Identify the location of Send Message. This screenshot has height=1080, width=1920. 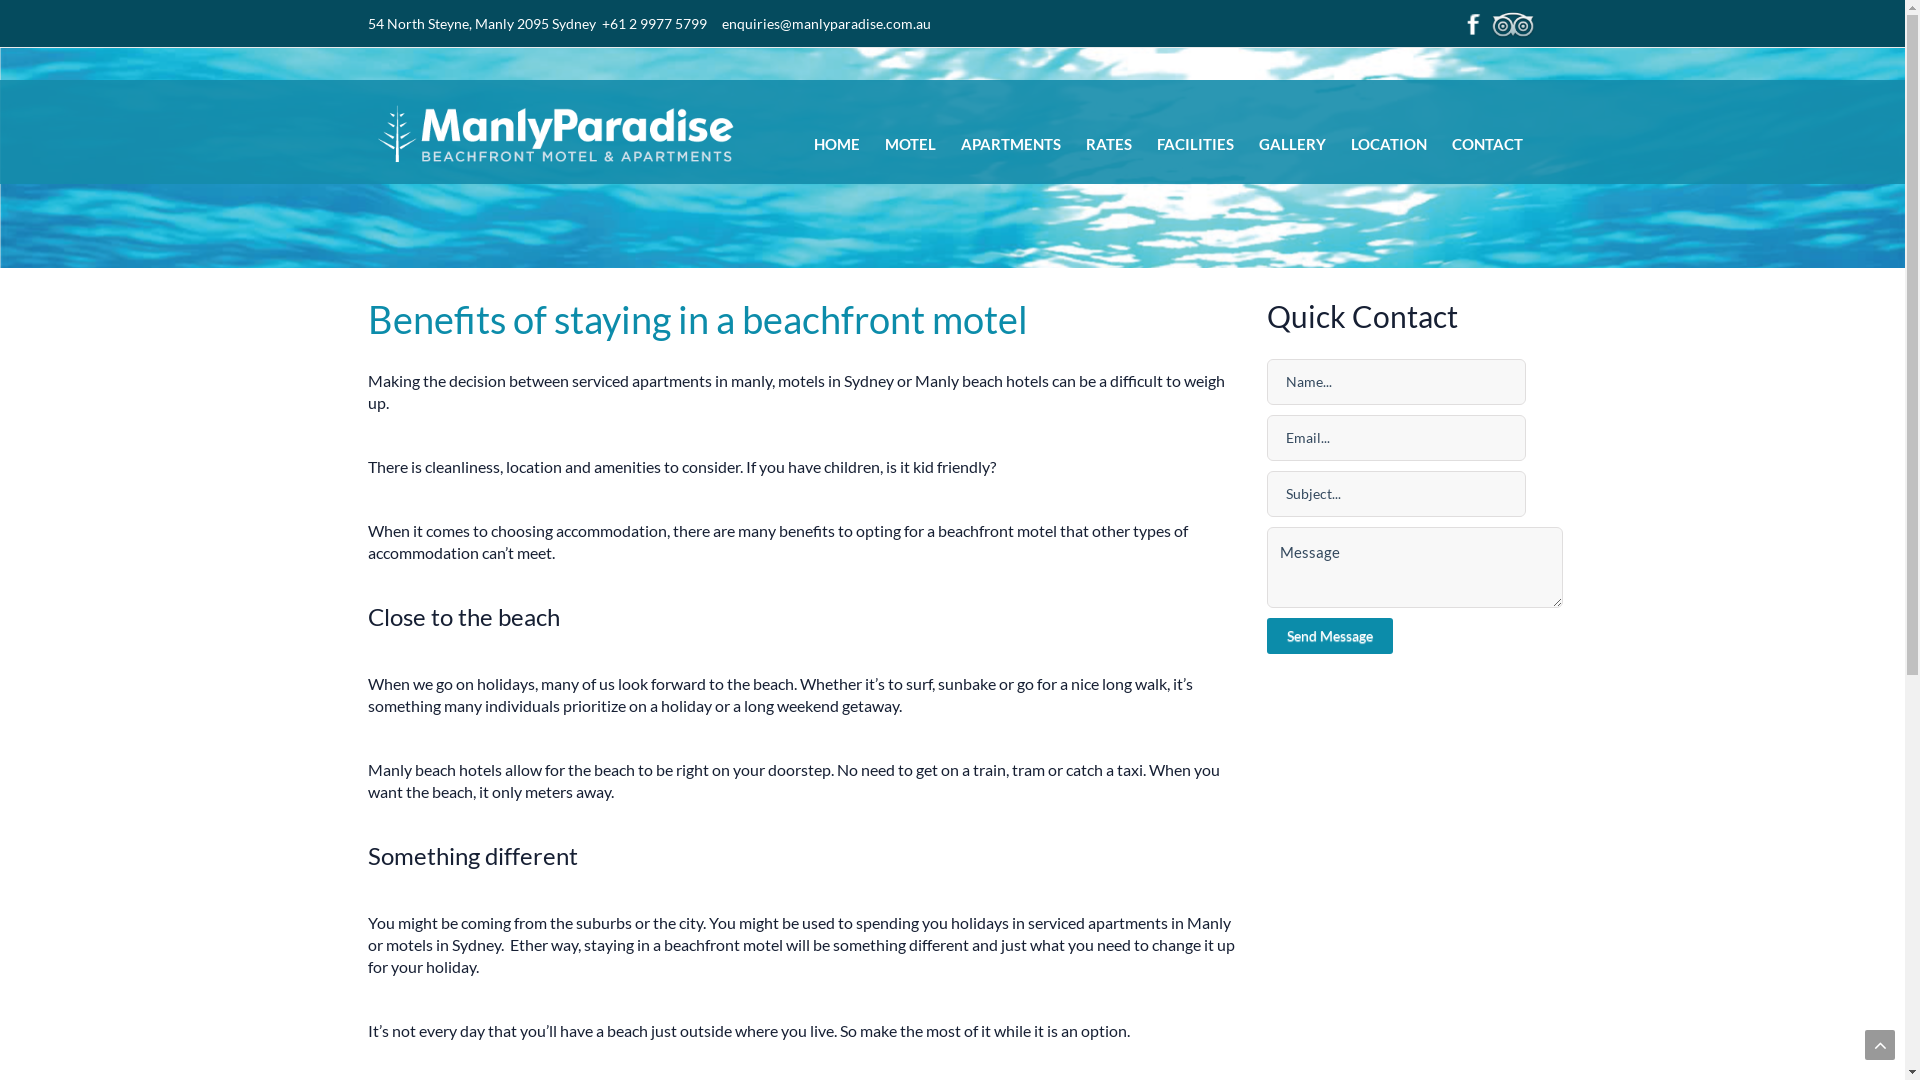
(1330, 636).